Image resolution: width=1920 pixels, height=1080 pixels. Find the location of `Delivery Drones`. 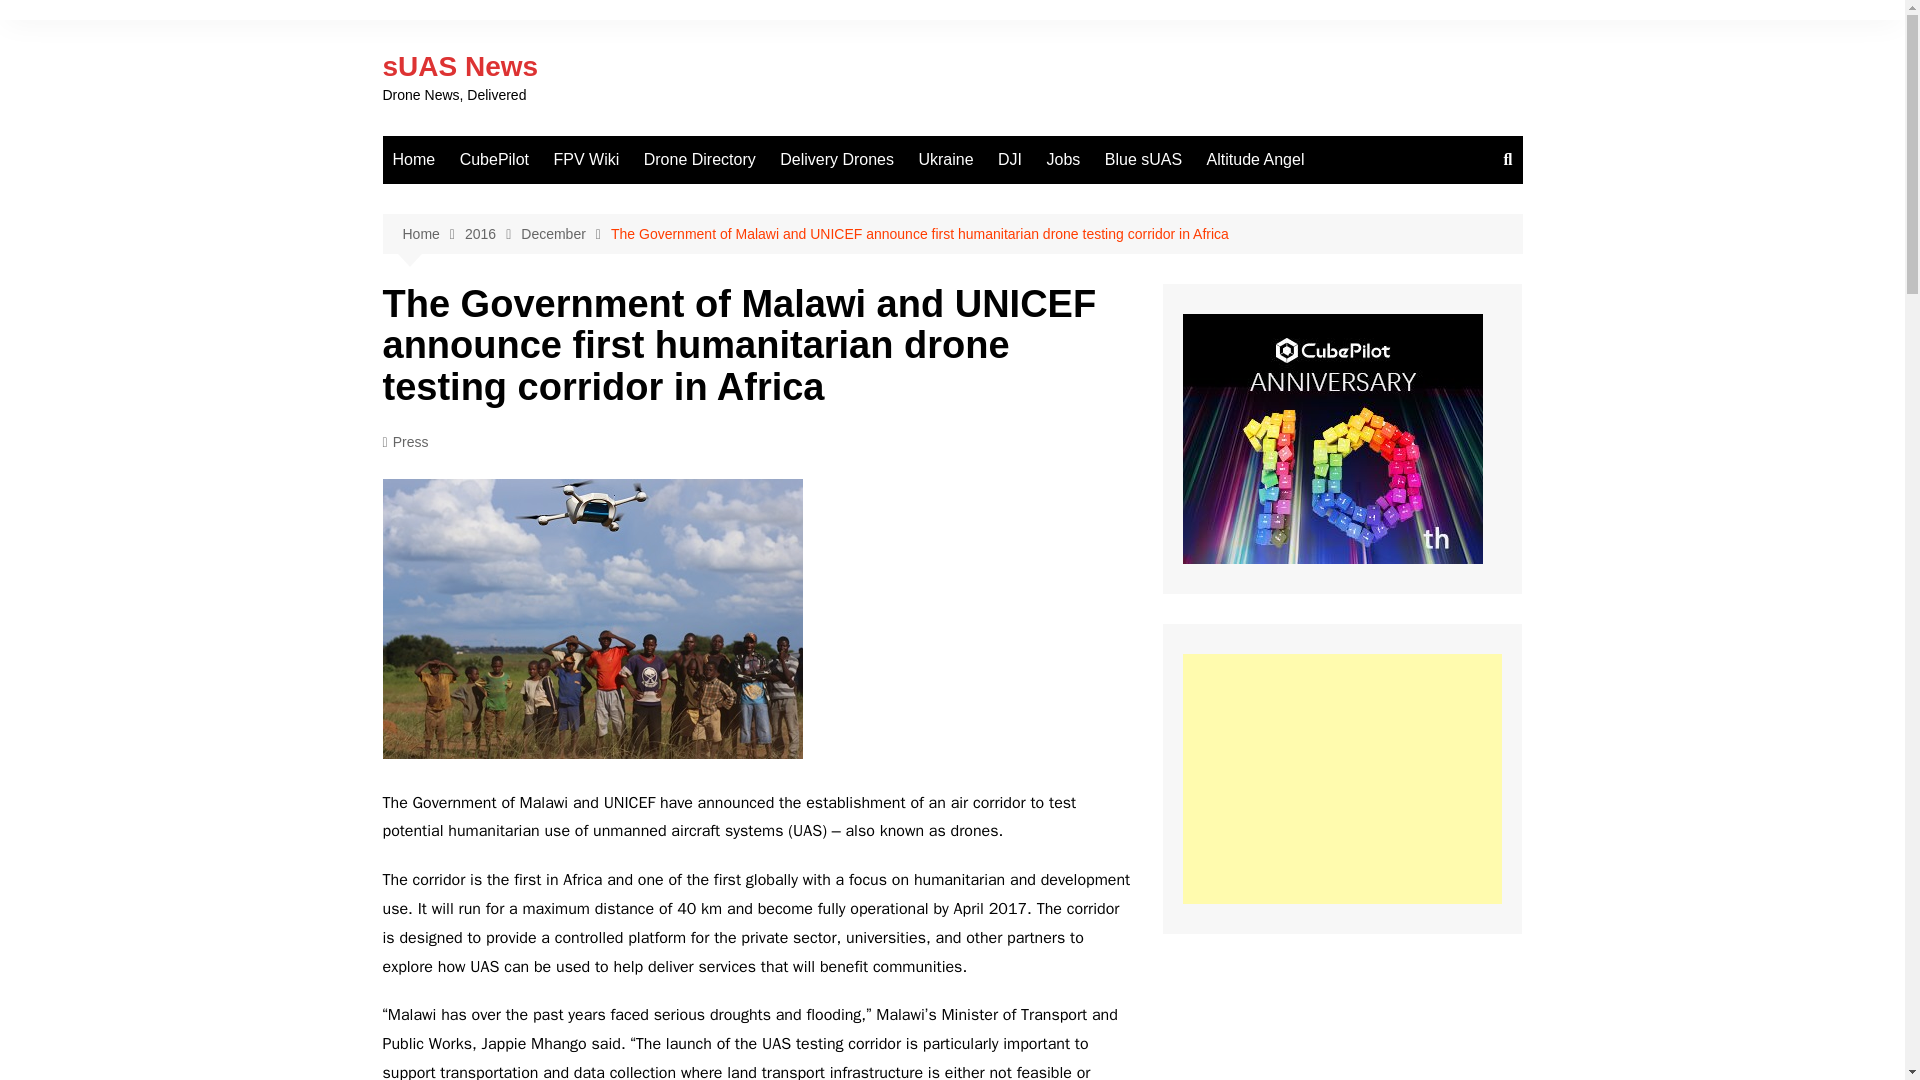

Delivery Drones is located at coordinates (836, 160).